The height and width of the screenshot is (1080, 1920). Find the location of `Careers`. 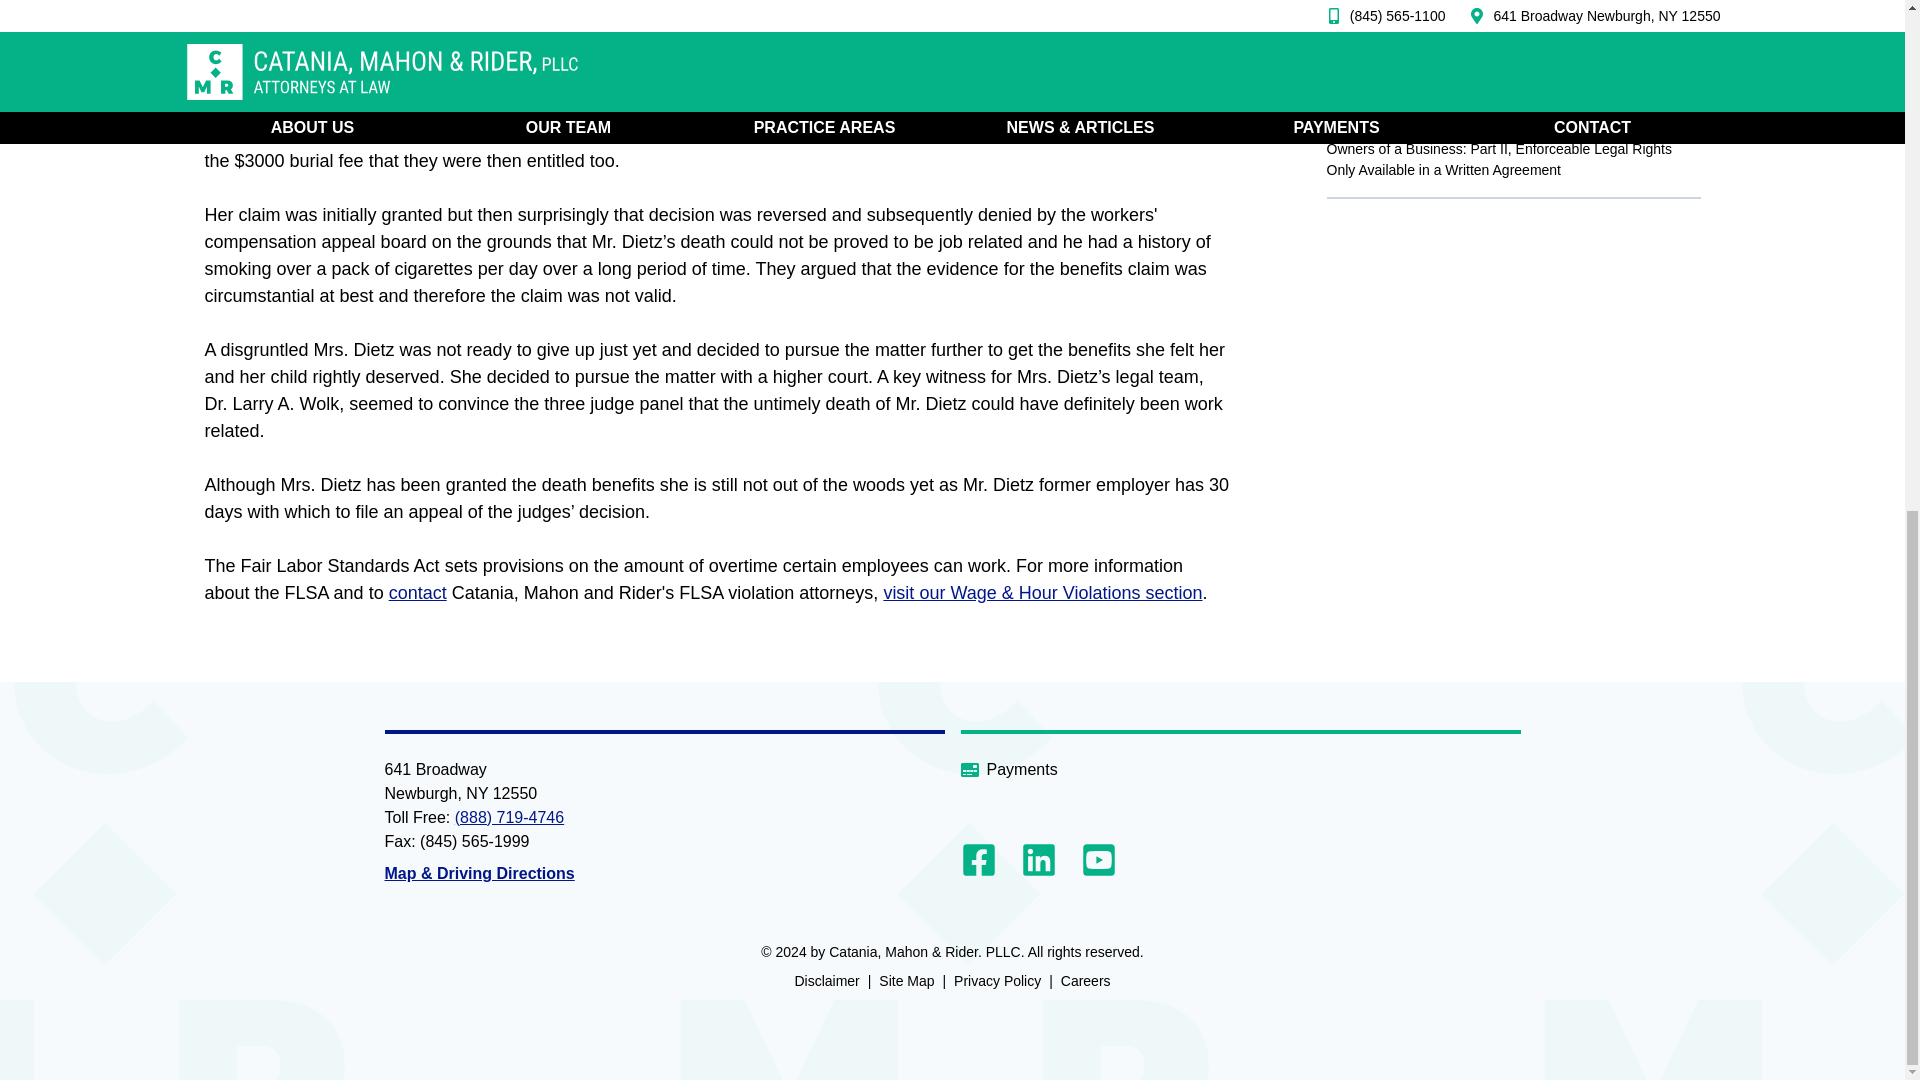

Careers is located at coordinates (1086, 980).